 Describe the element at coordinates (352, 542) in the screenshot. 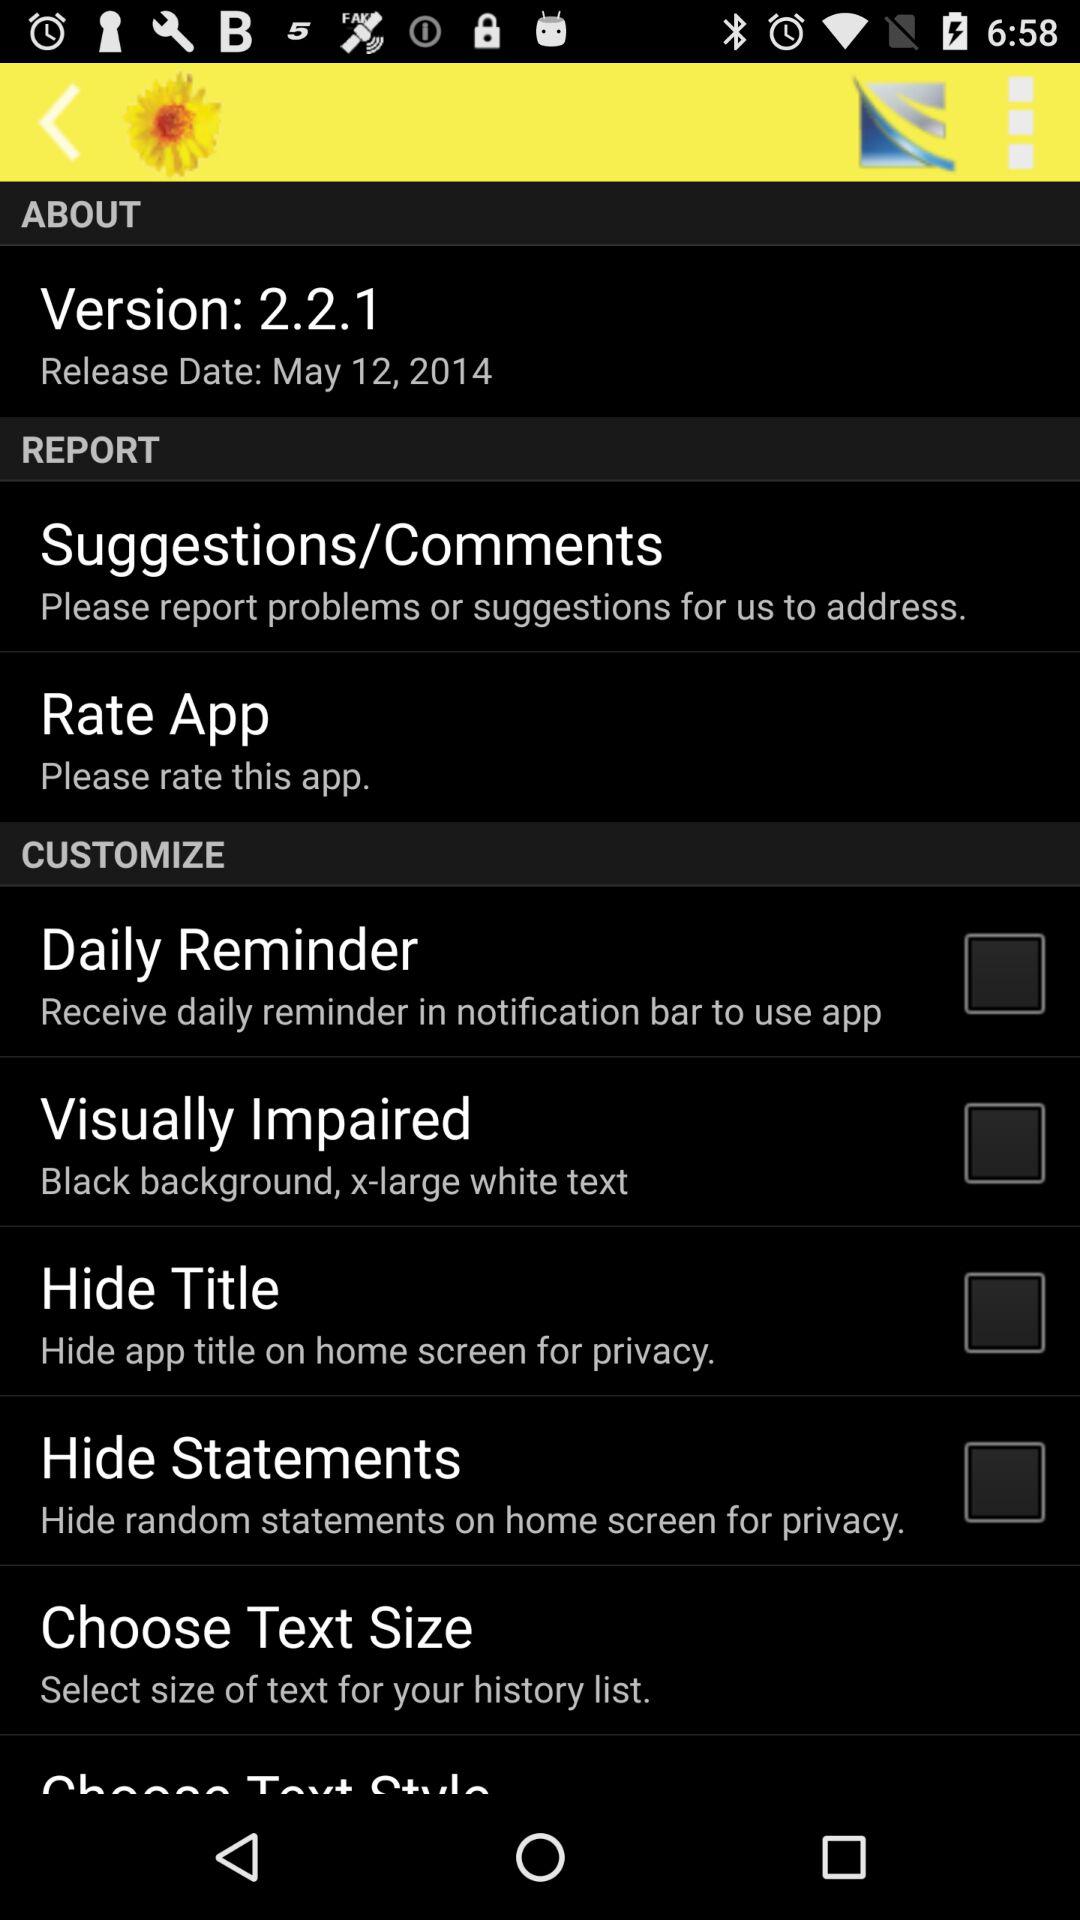

I see `choose the app above the please report problems` at that location.